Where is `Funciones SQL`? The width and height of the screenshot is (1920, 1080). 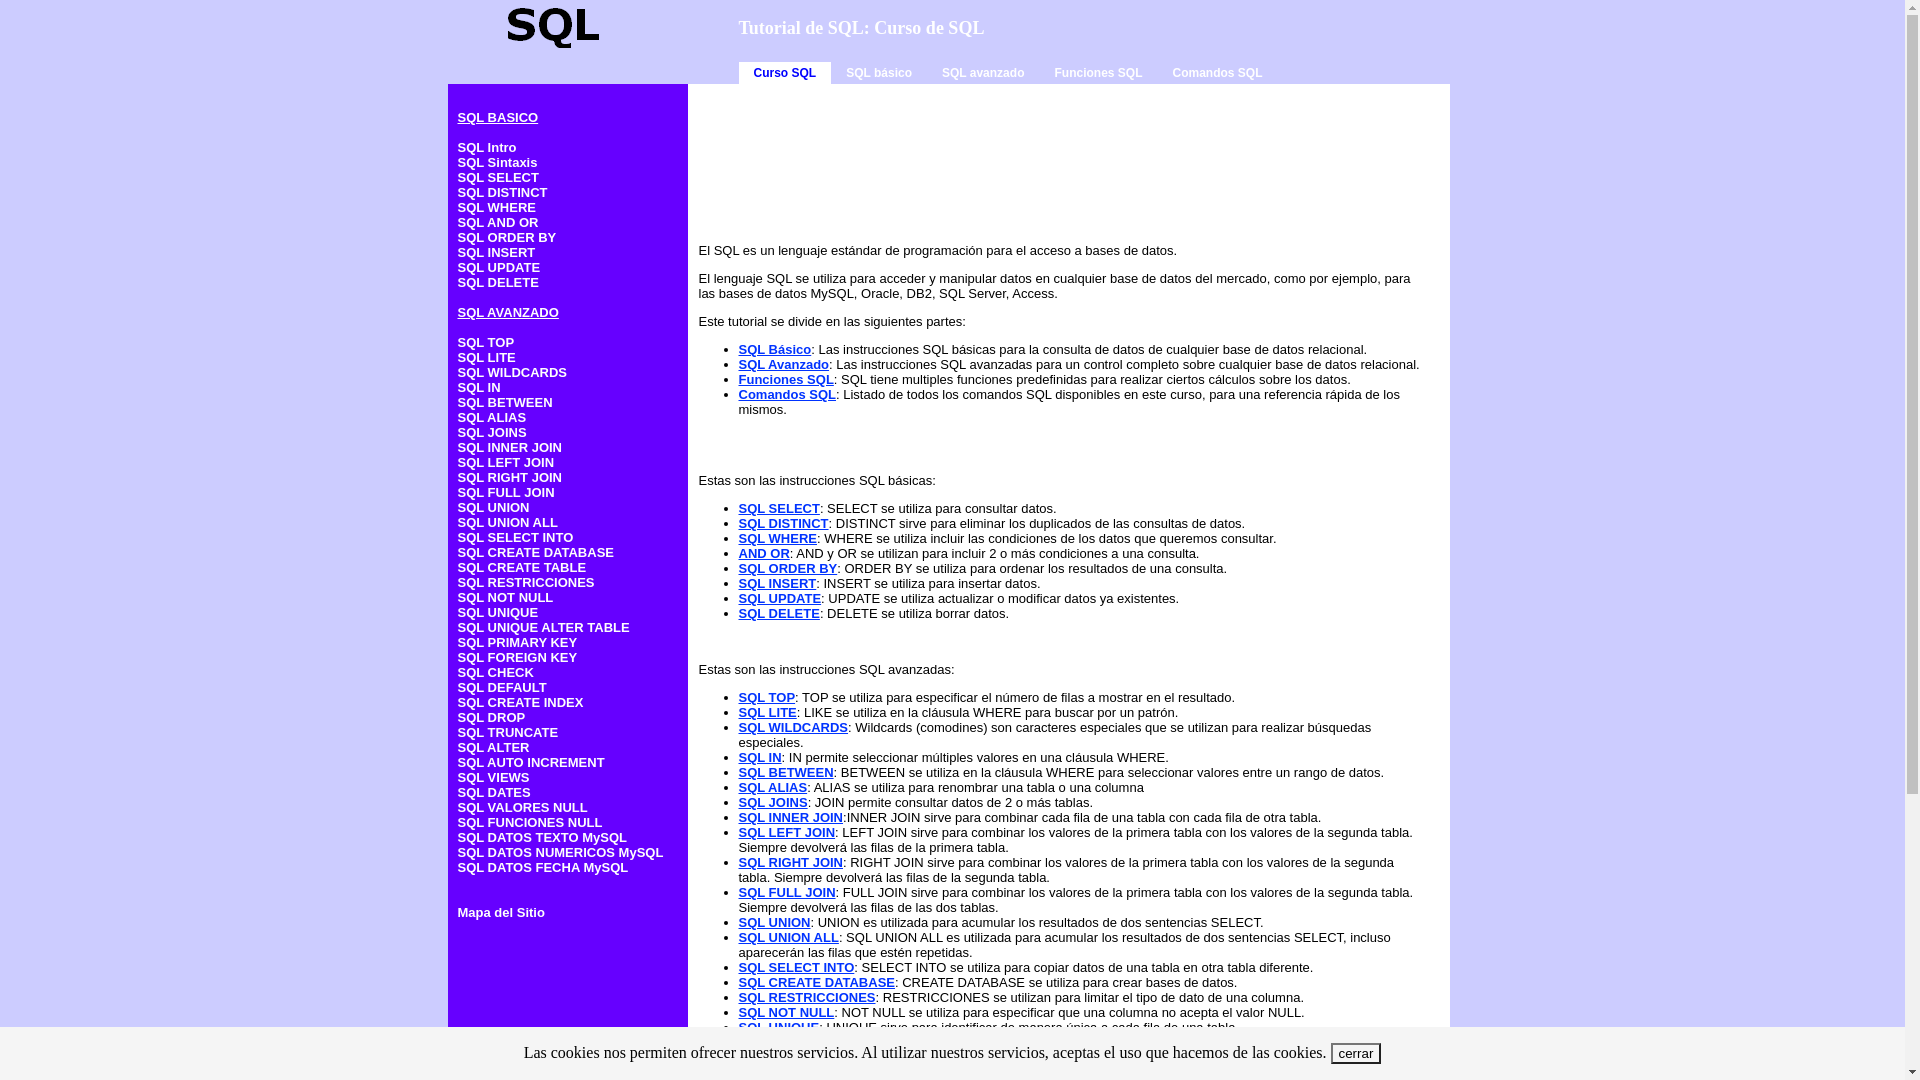
Funciones SQL is located at coordinates (1098, 72).